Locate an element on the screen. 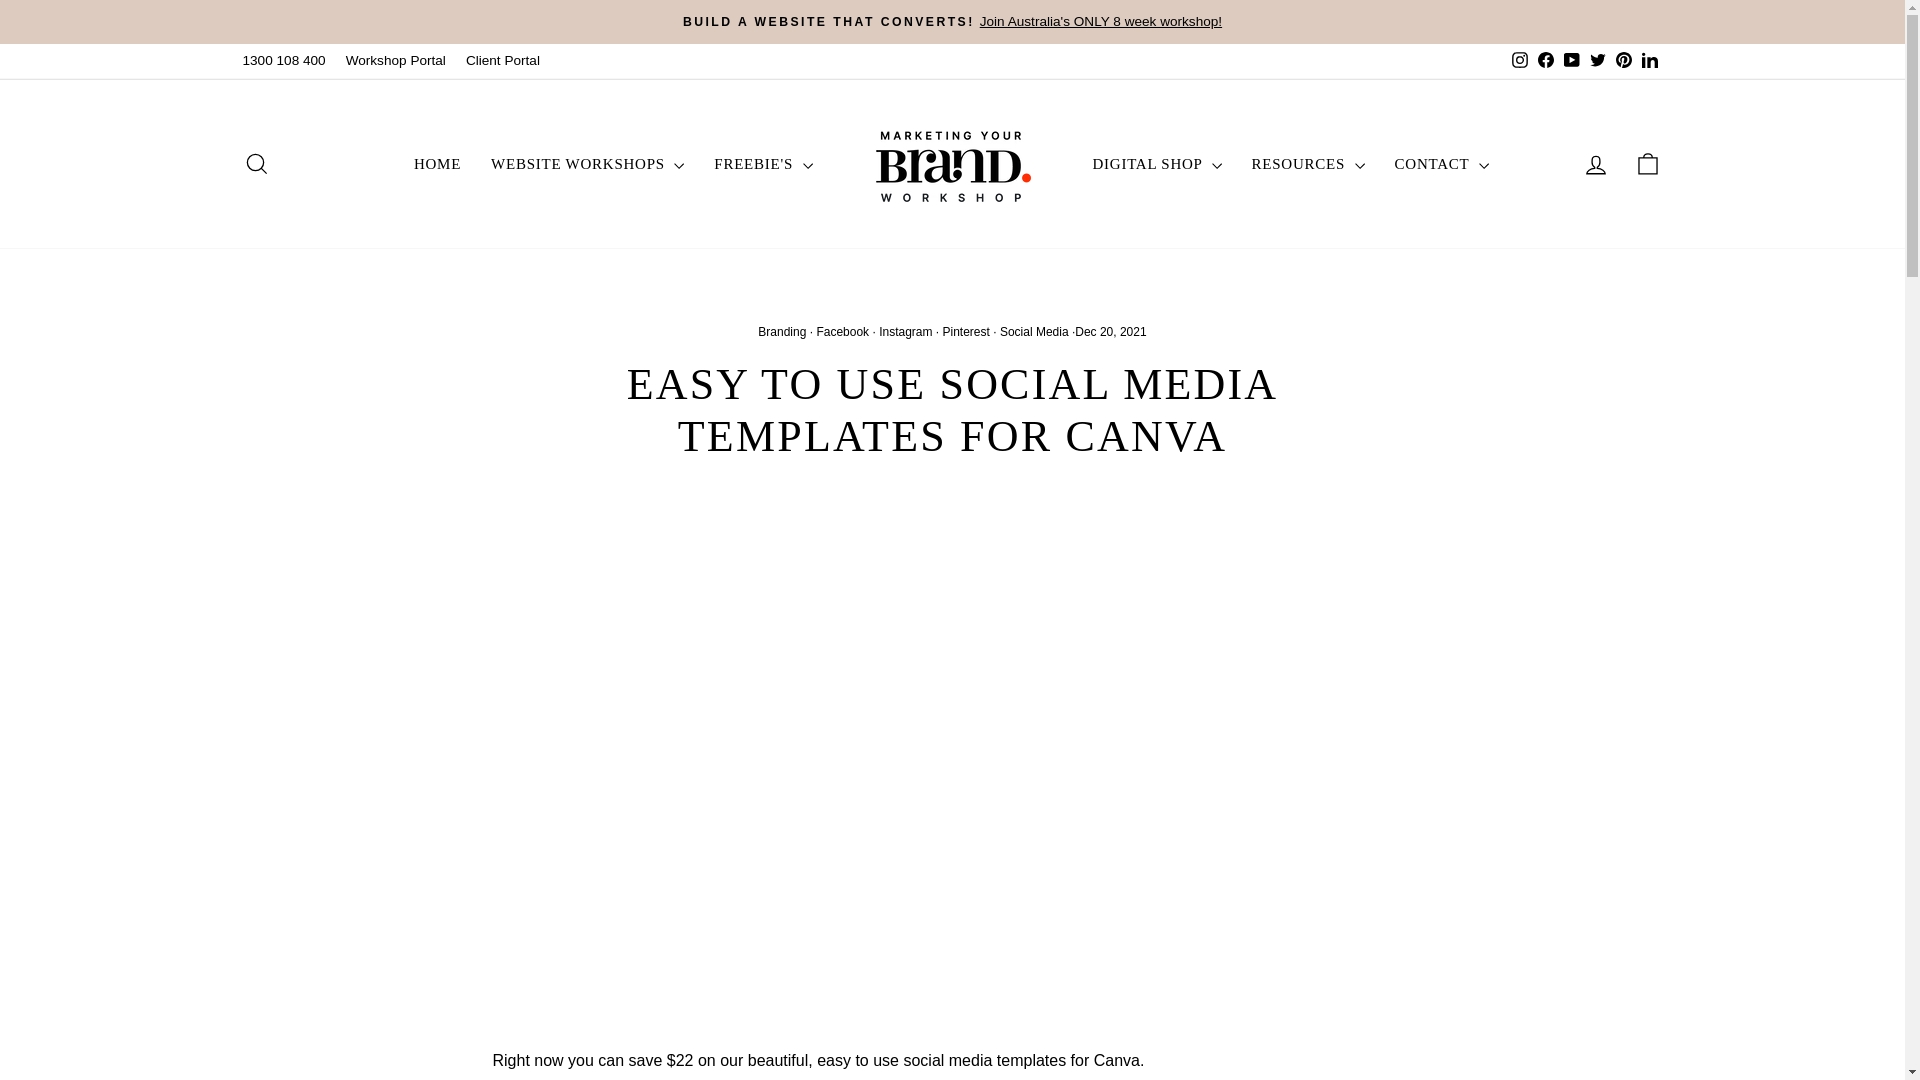 The image size is (1920, 1080). instagram is located at coordinates (1520, 60).